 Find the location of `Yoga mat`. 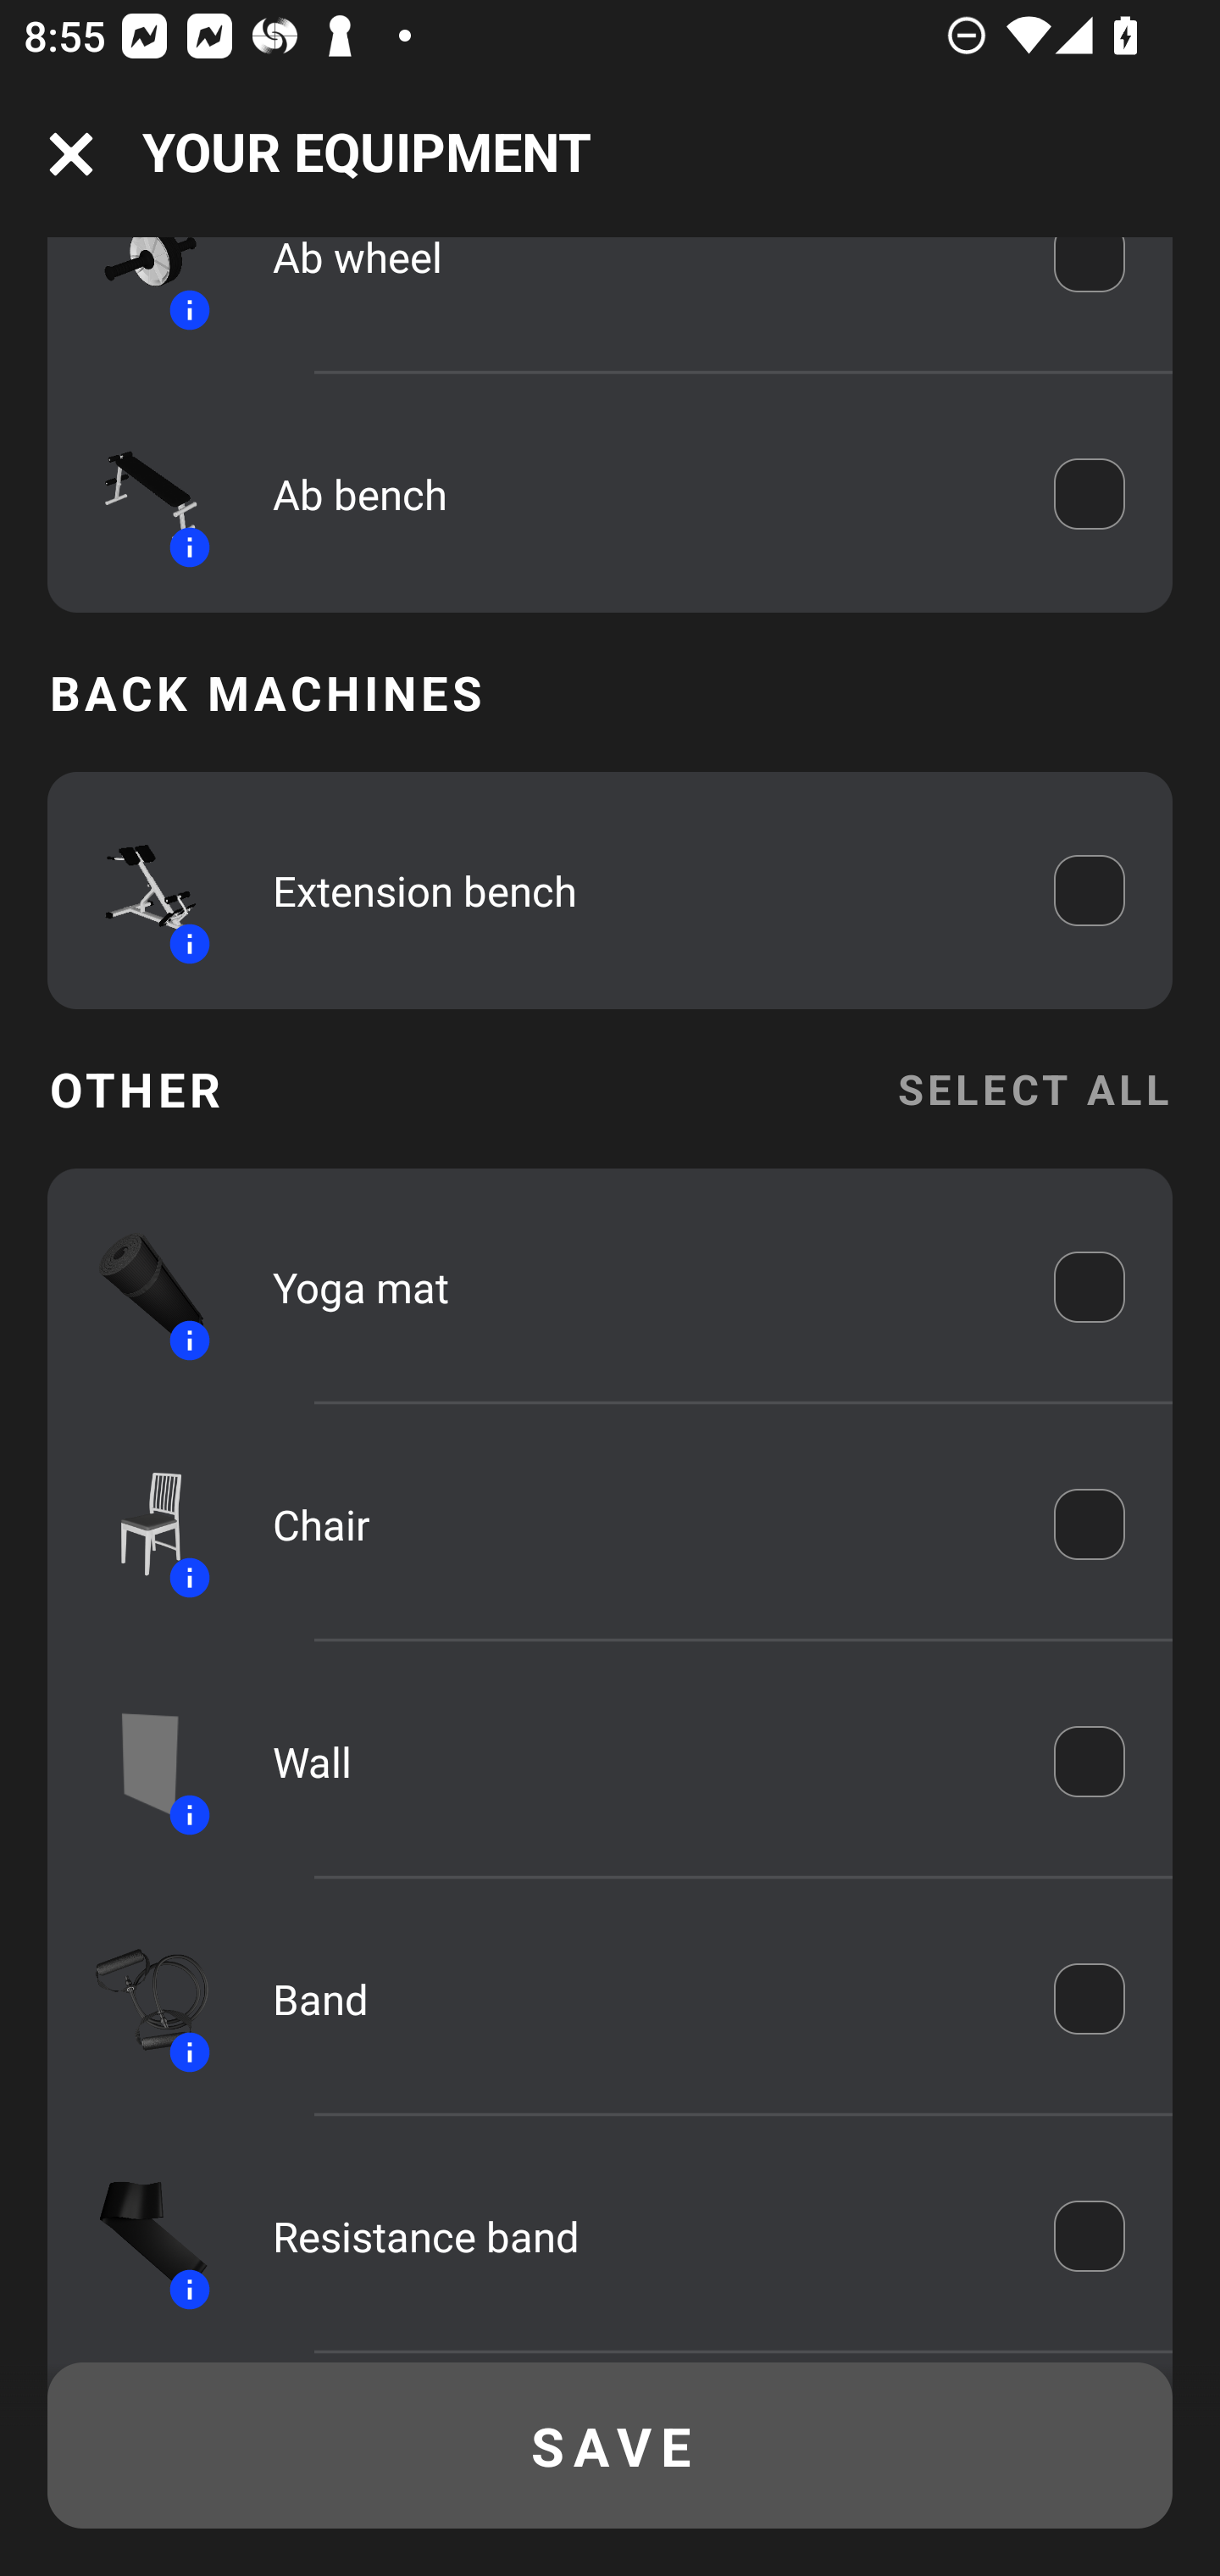

Yoga mat is located at coordinates (640, 1286).